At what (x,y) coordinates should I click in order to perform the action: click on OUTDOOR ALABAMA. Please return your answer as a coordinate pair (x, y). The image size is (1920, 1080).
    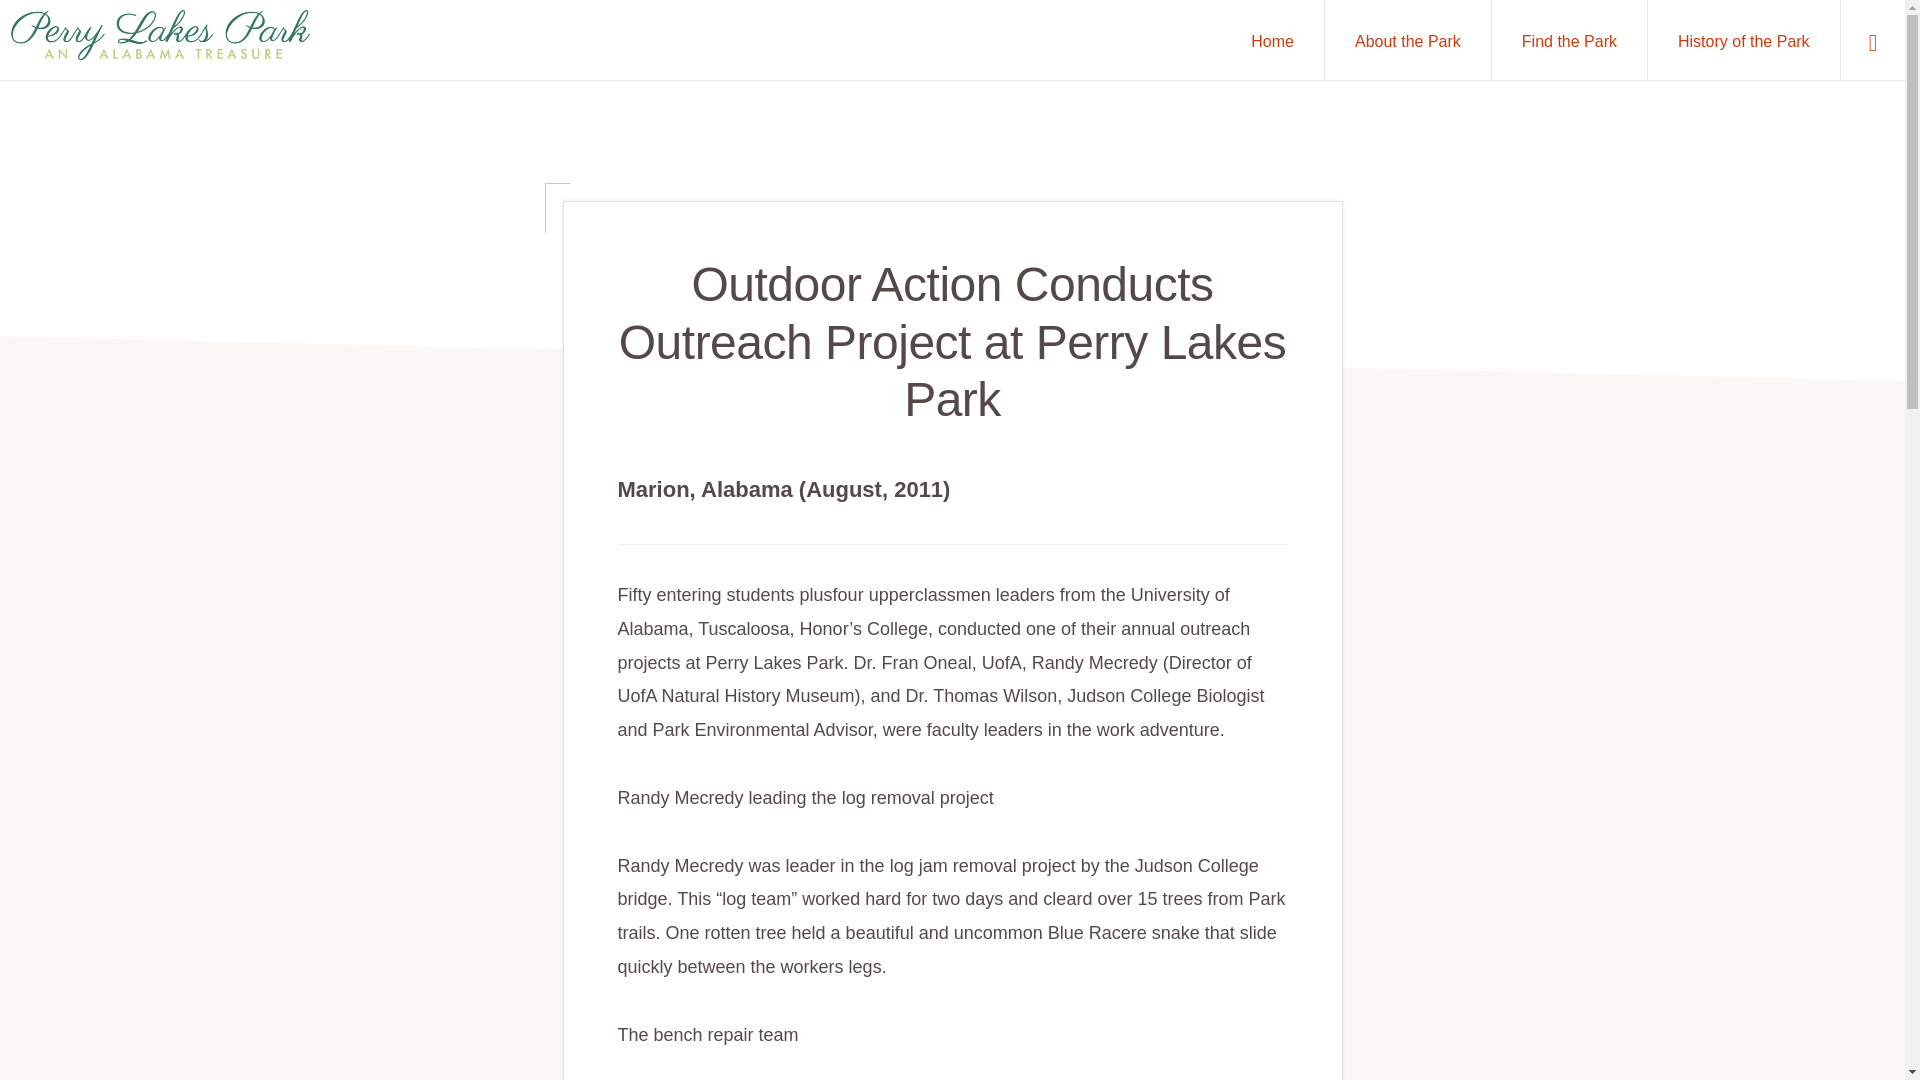
    Looking at the image, I should click on (582, 1022).